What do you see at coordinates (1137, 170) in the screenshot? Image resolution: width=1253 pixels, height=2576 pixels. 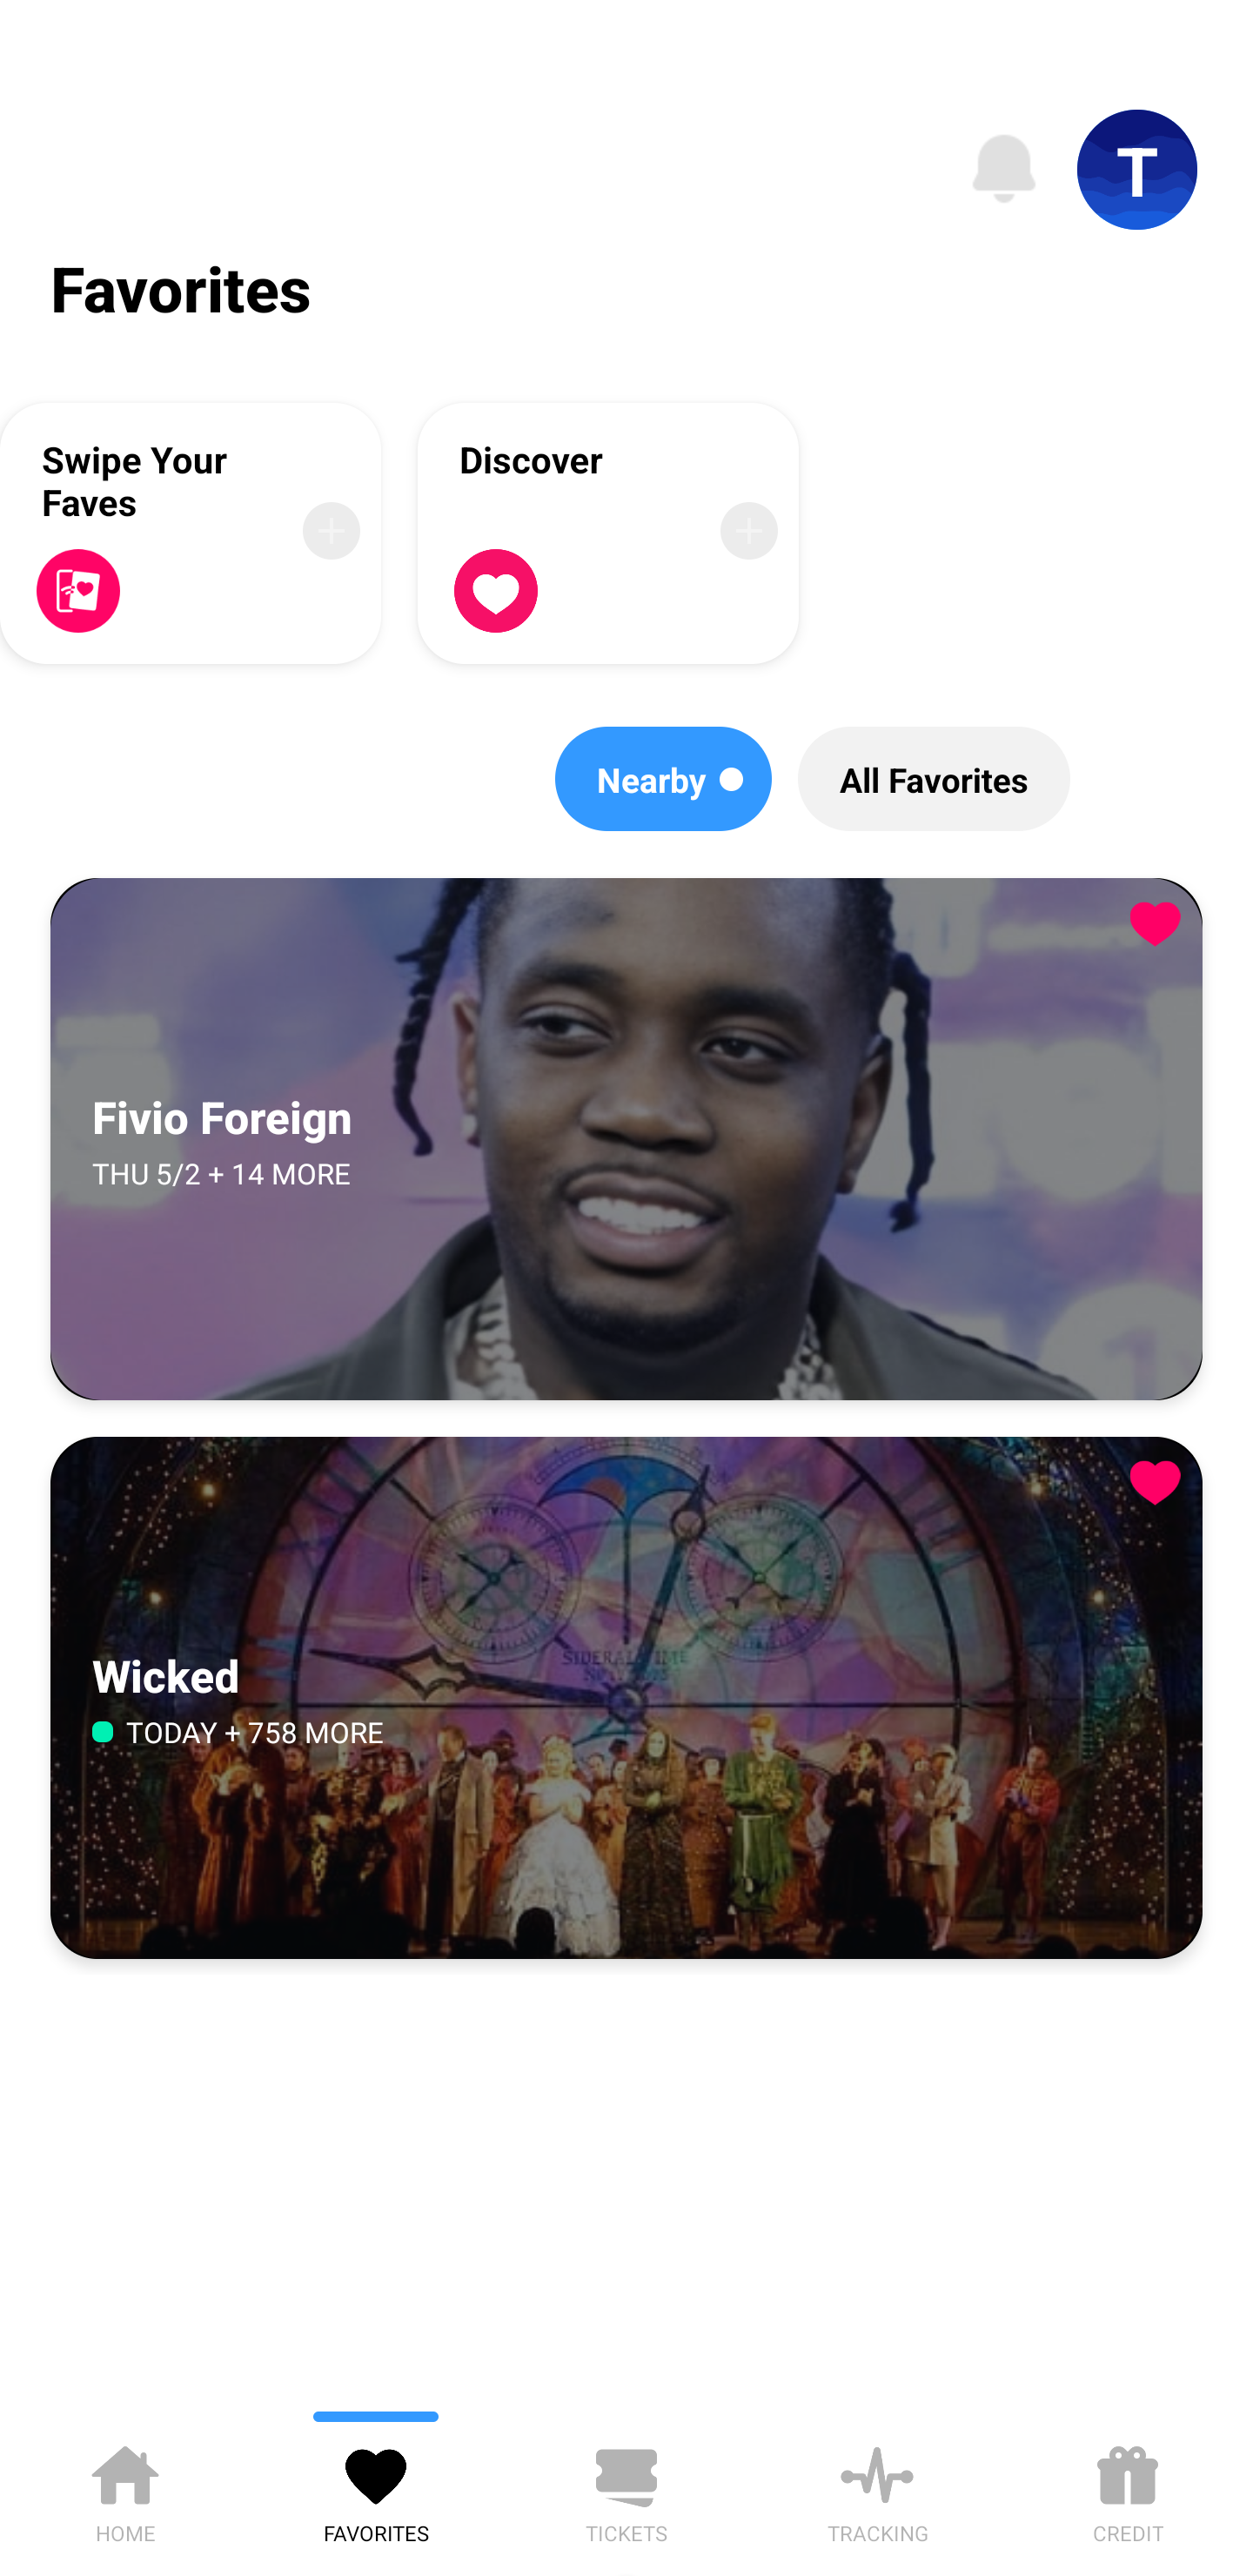 I see `T` at bounding box center [1137, 170].